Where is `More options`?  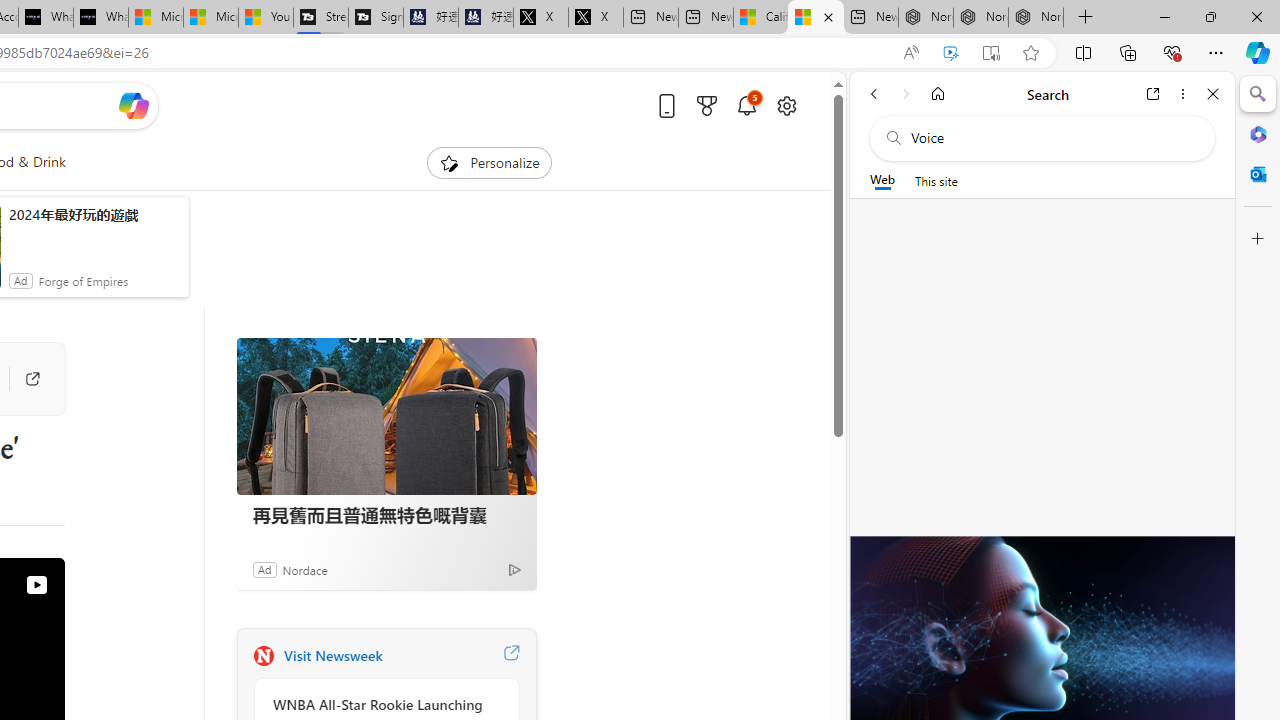
More options is located at coordinates (1182, 94).